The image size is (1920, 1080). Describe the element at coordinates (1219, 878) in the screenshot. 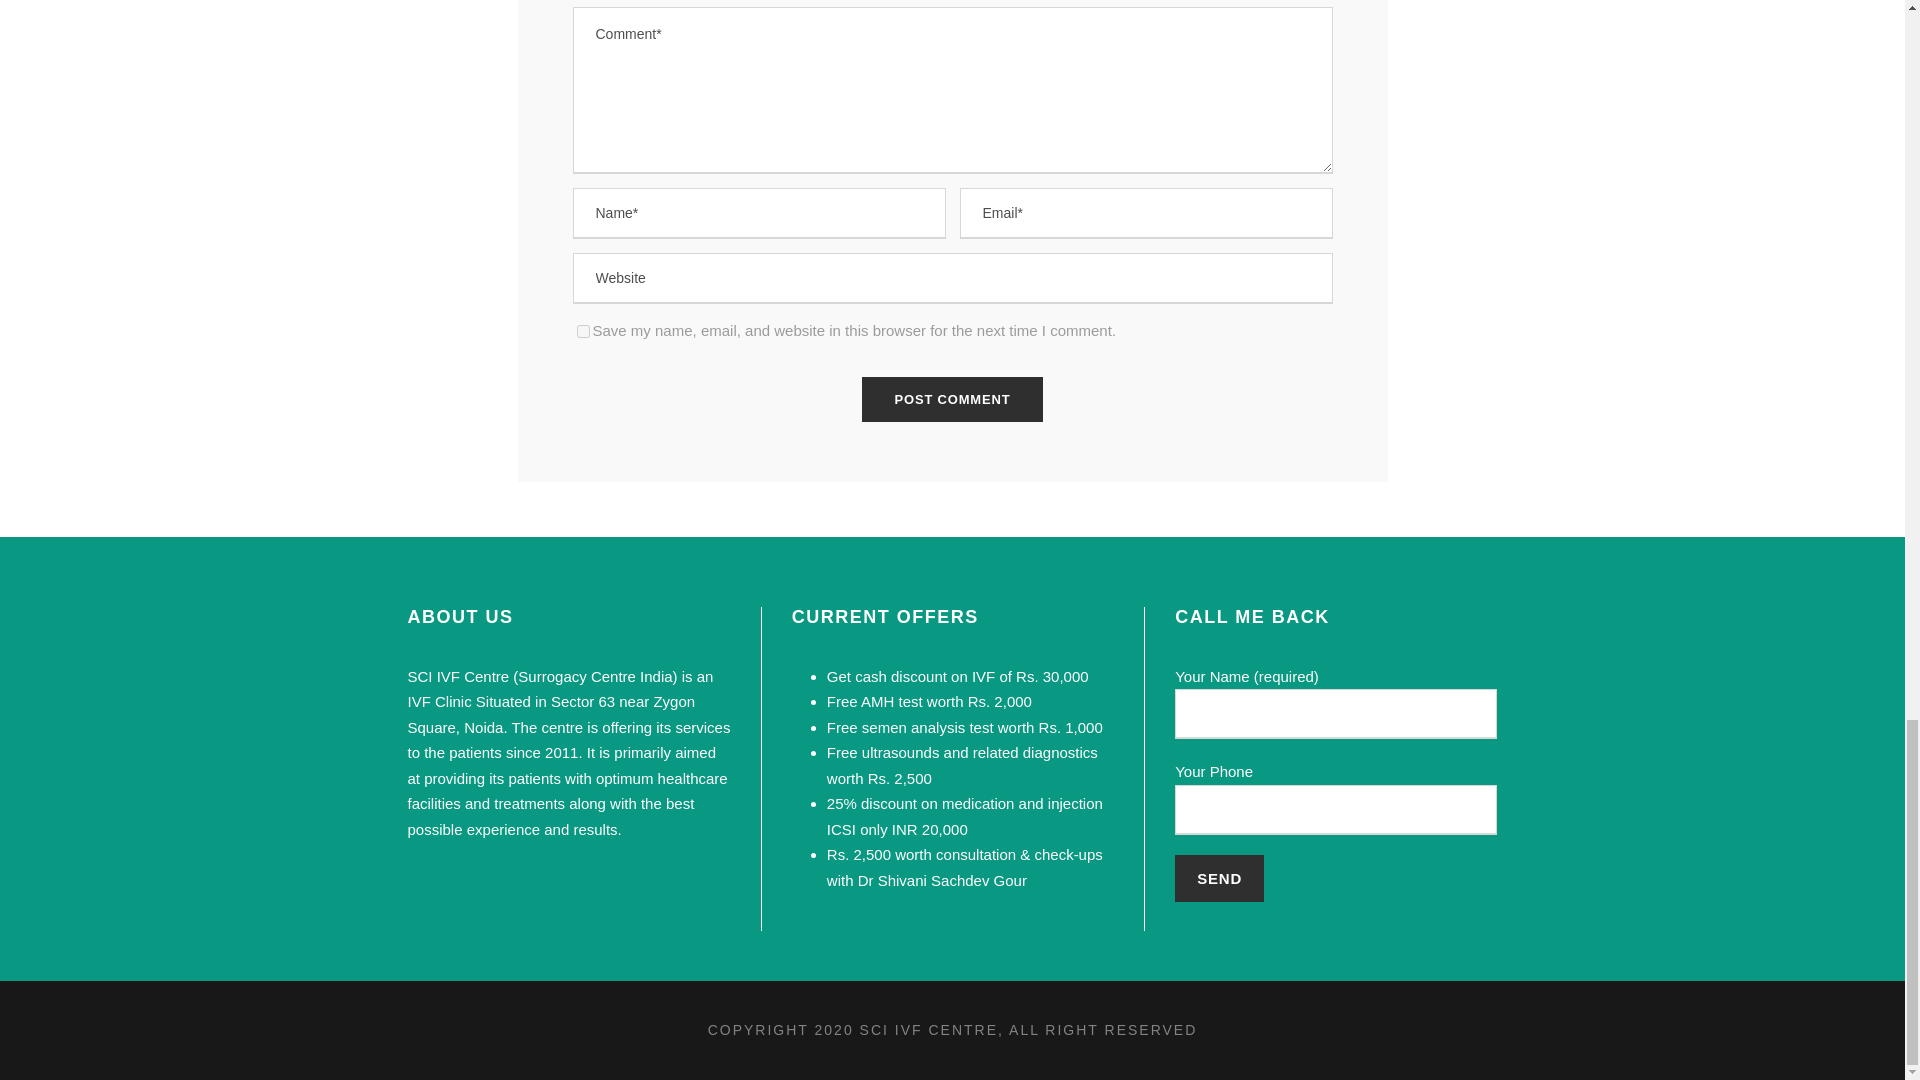

I see `Send` at that location.